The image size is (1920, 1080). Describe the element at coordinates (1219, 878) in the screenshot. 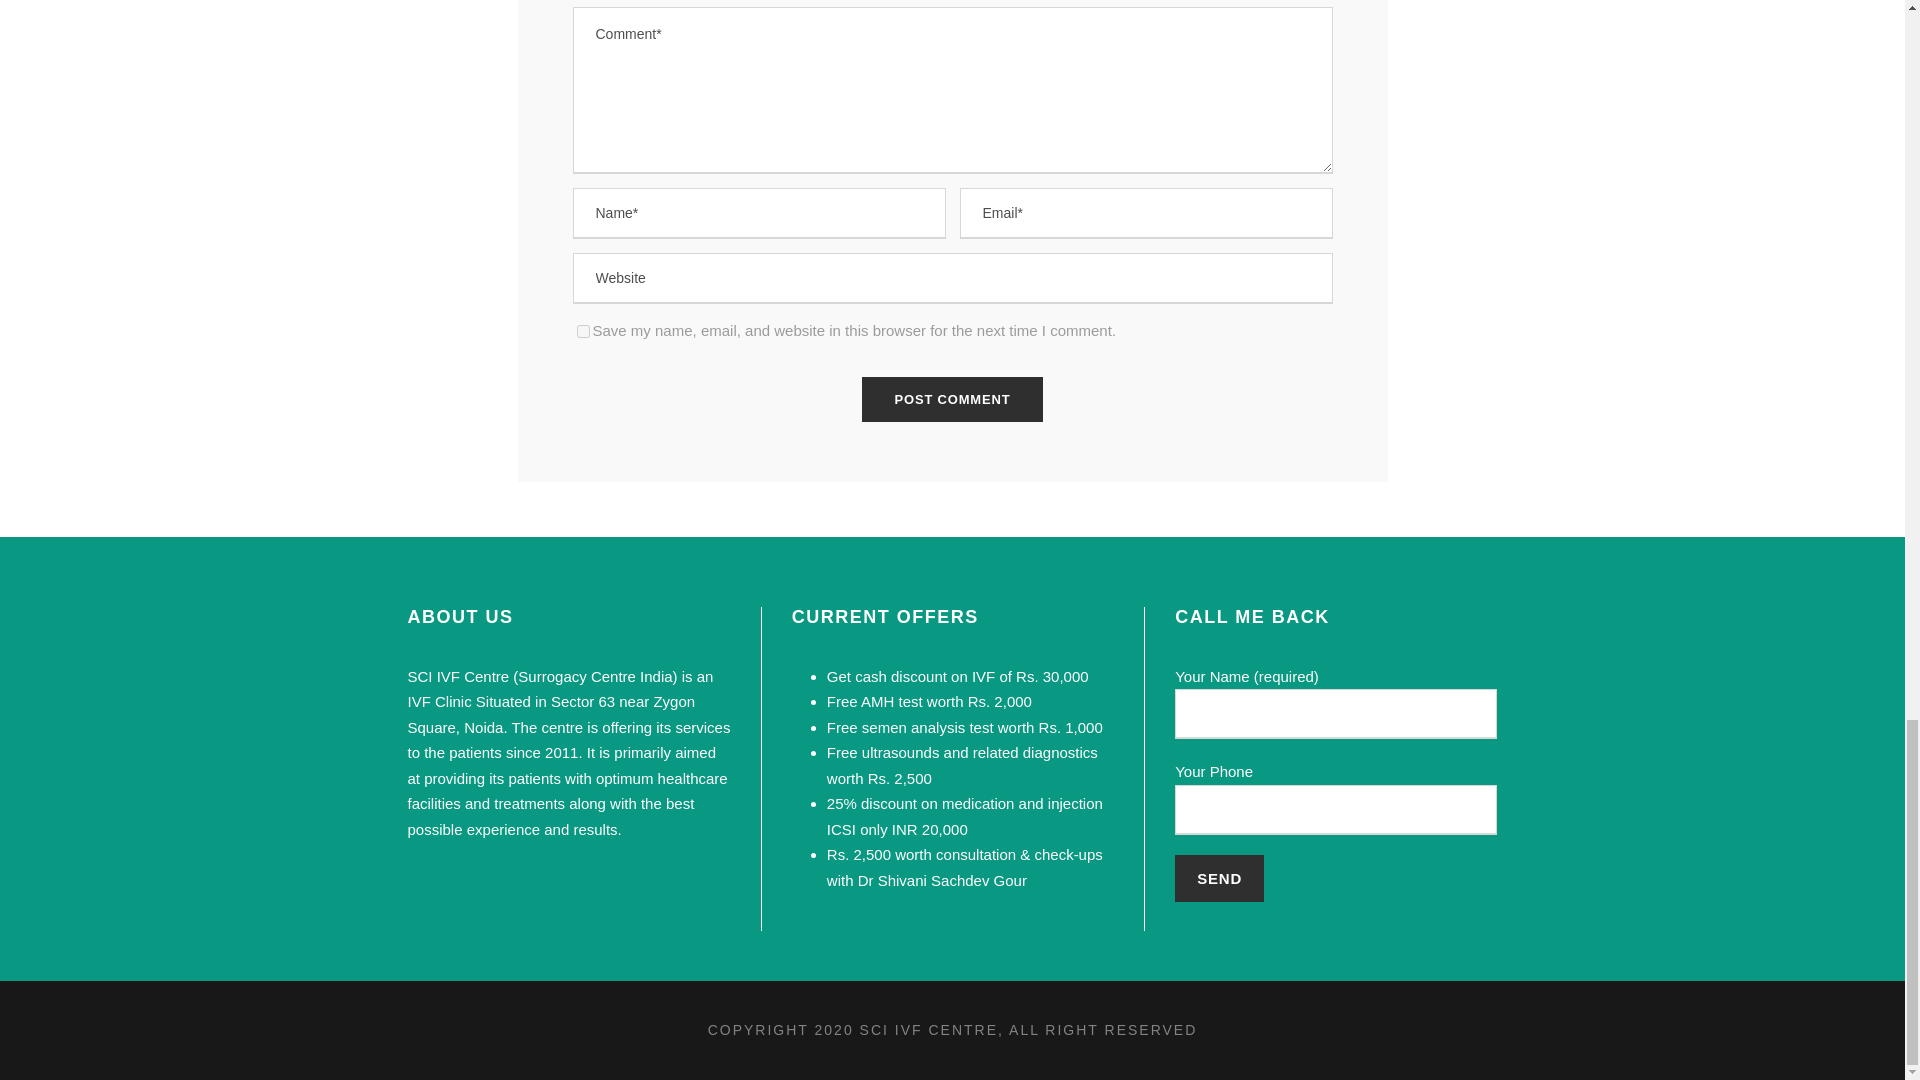

I see `Send` at that location.